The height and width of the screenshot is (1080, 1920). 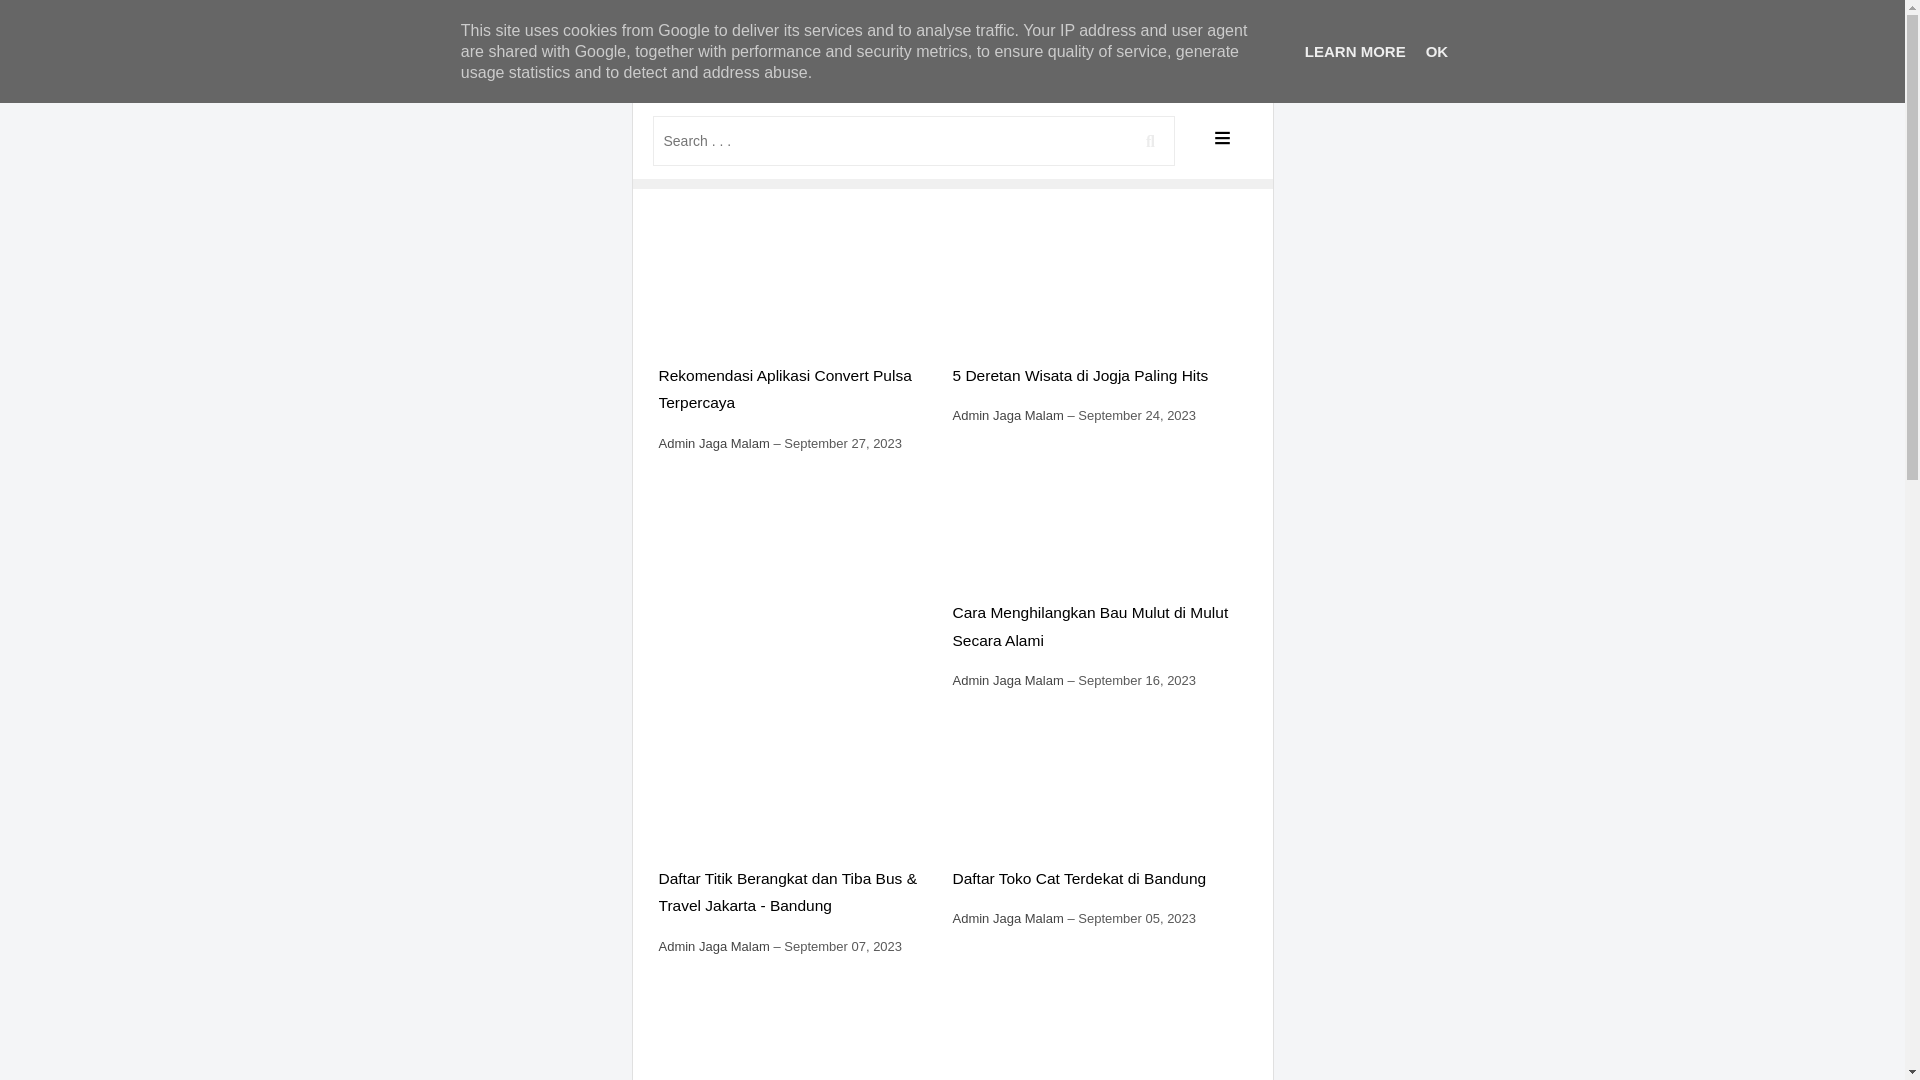 I want to click on Cara Menghilangkan Bau Mulut di Mulut Secara Alami, so click(x=1096, y=527).